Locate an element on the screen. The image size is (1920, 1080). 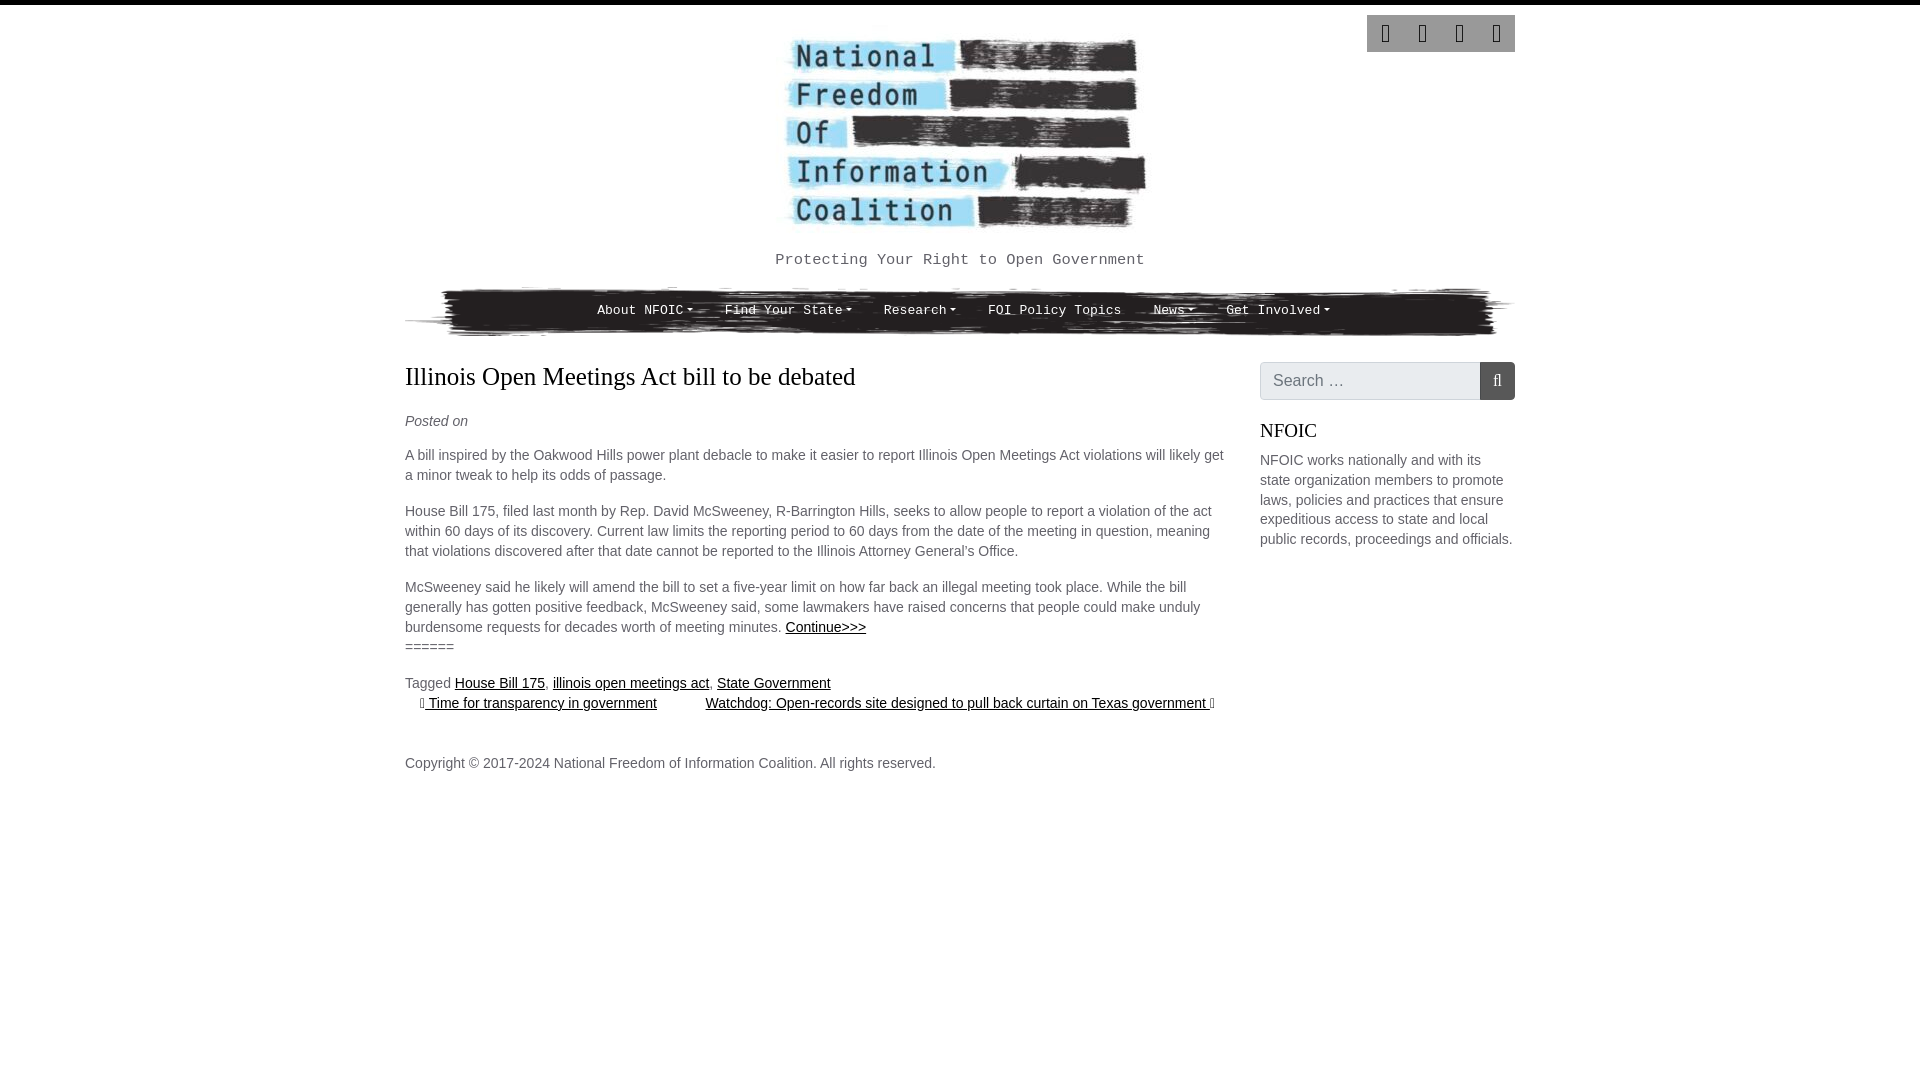
News is located at coordinates (1172, 311).